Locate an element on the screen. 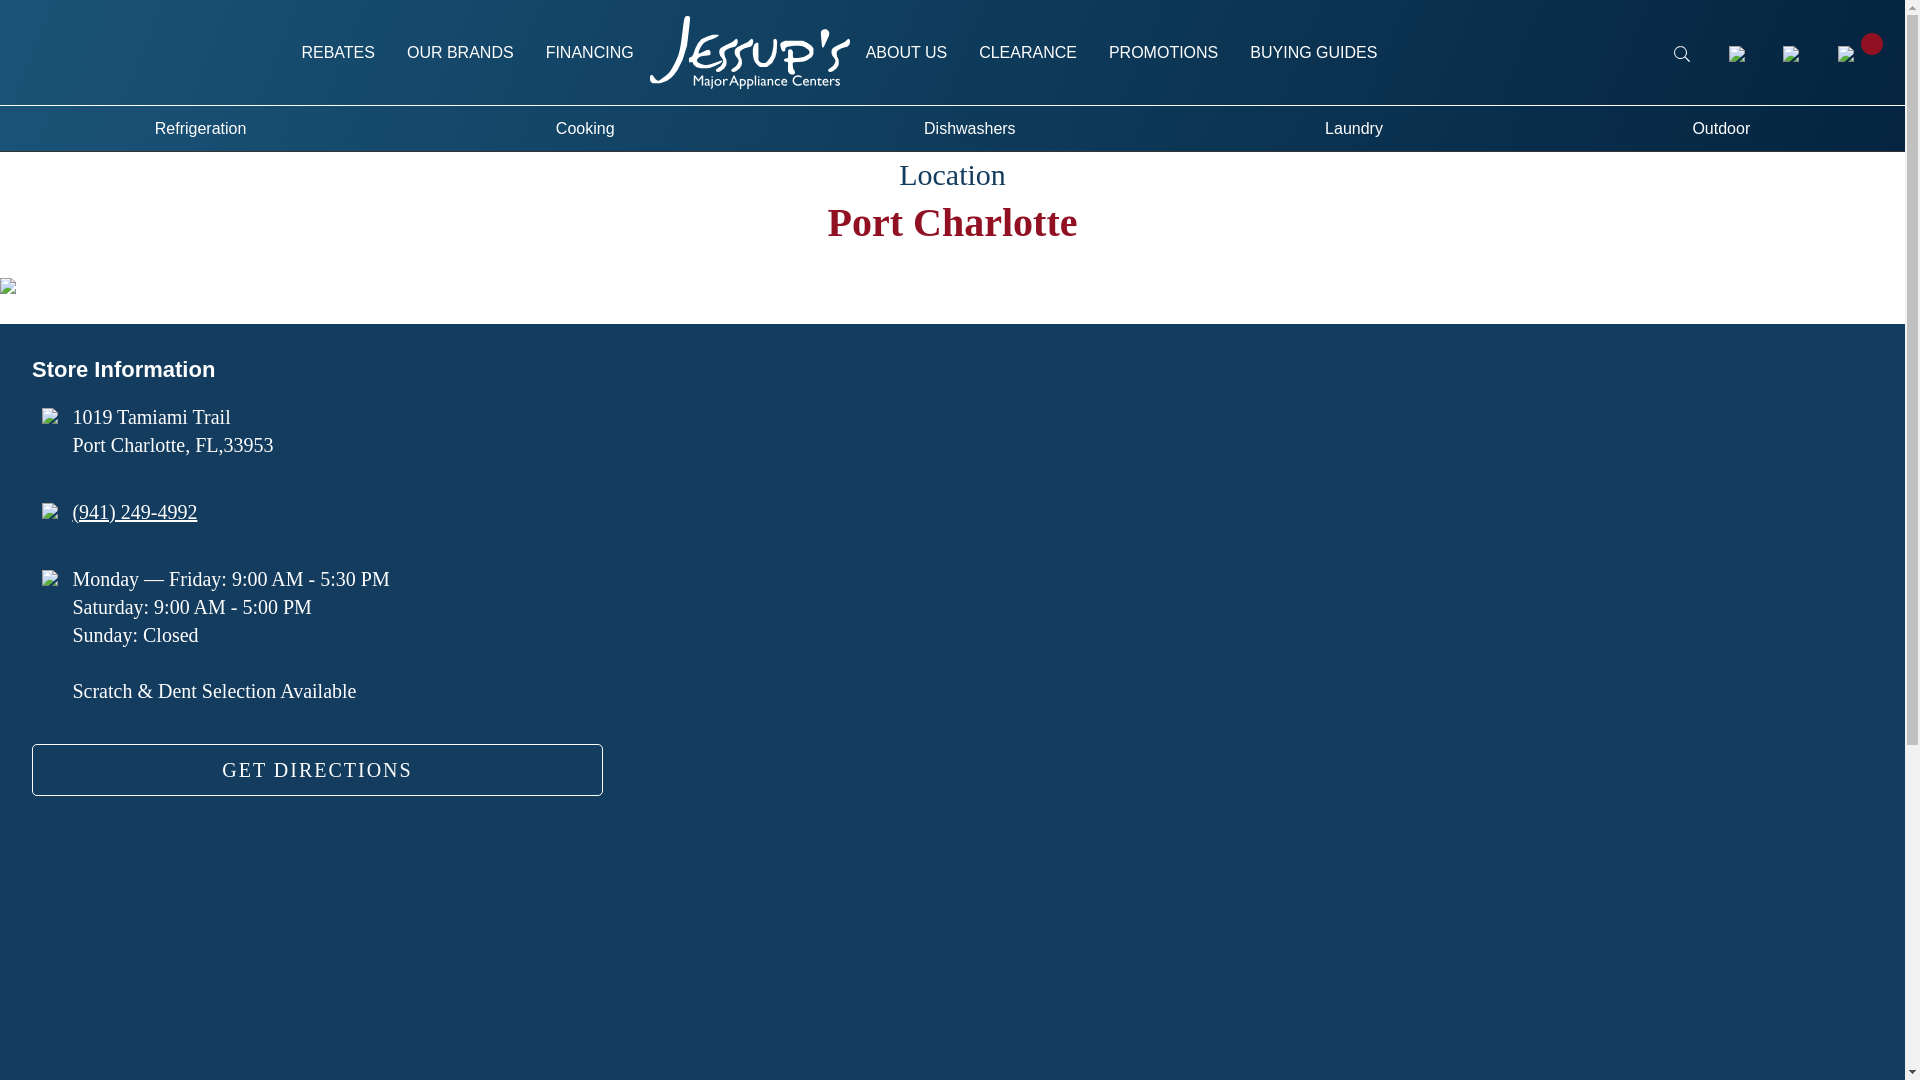  Refrigeration is located at coordinates (200, 128).